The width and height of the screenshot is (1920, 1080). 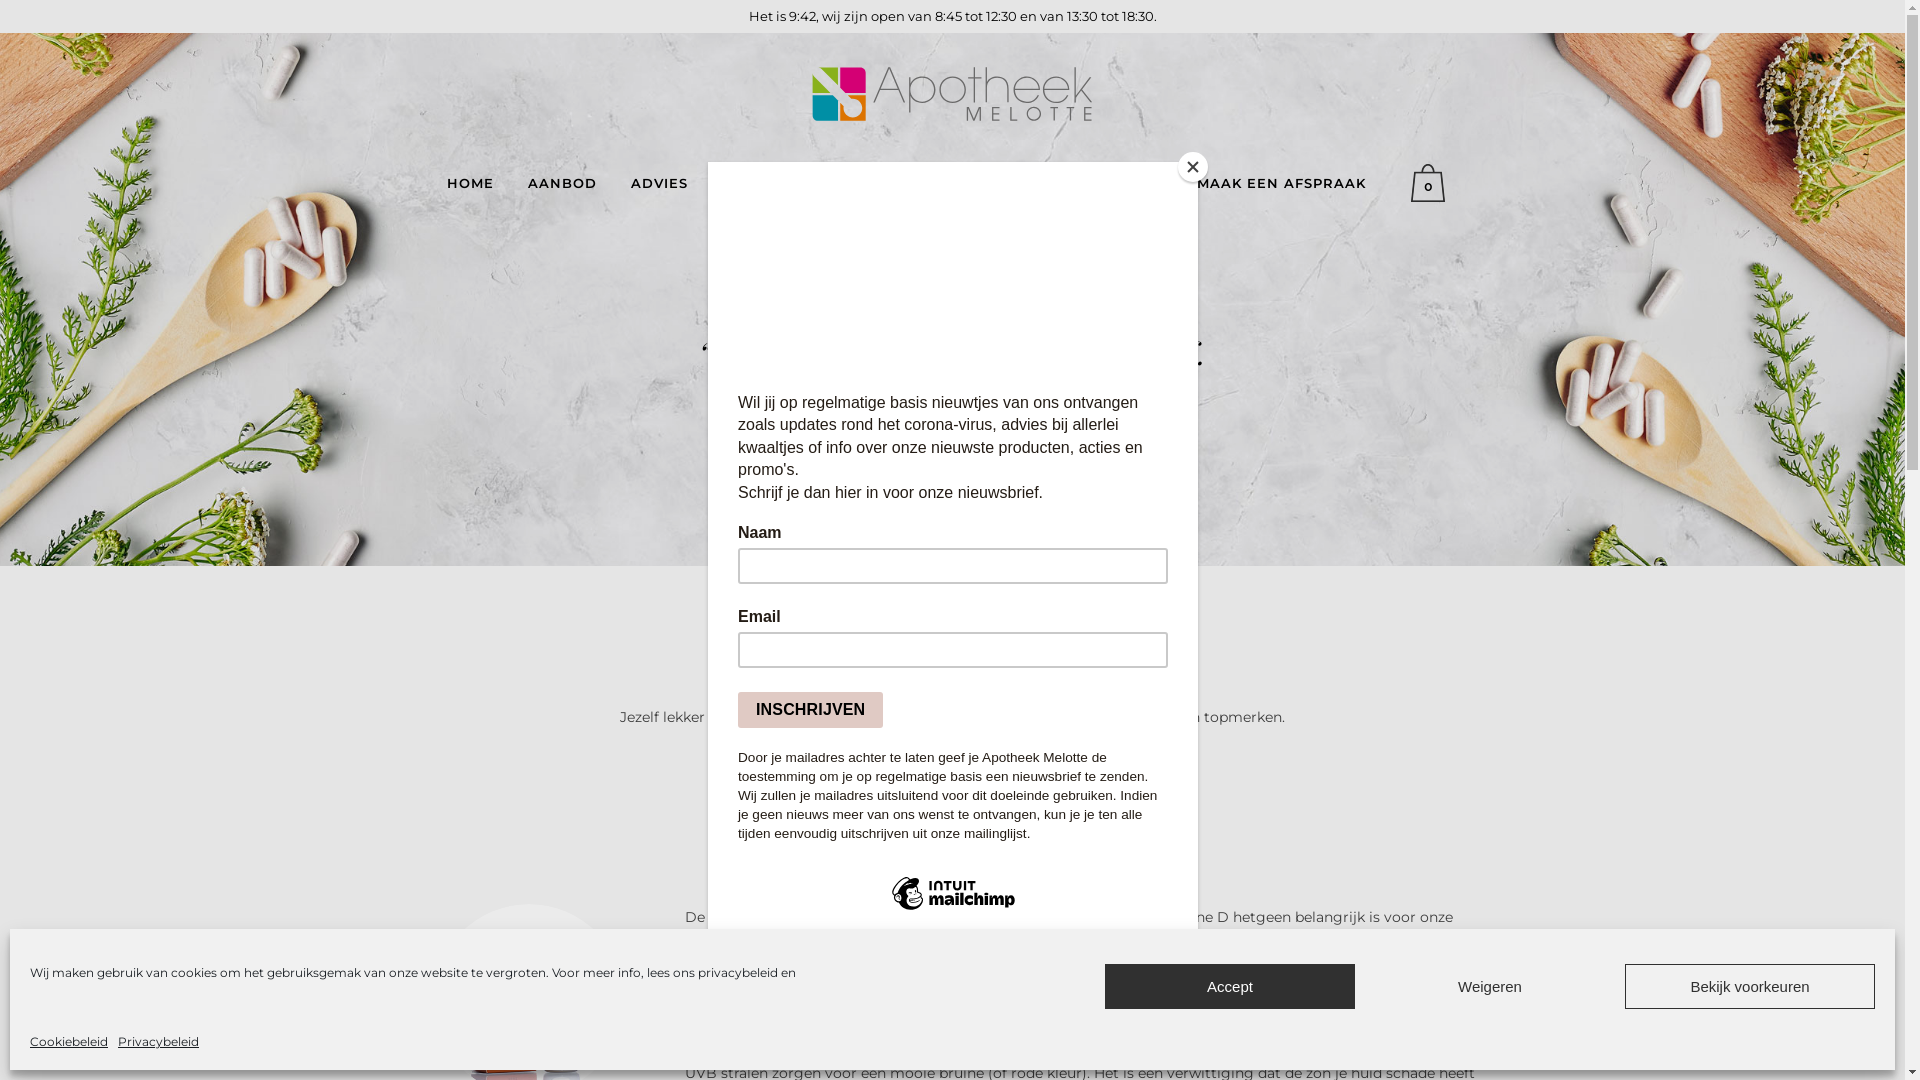 I want to click on MAAK EEN AFSPRAAK, so click(x=1282, y=183).